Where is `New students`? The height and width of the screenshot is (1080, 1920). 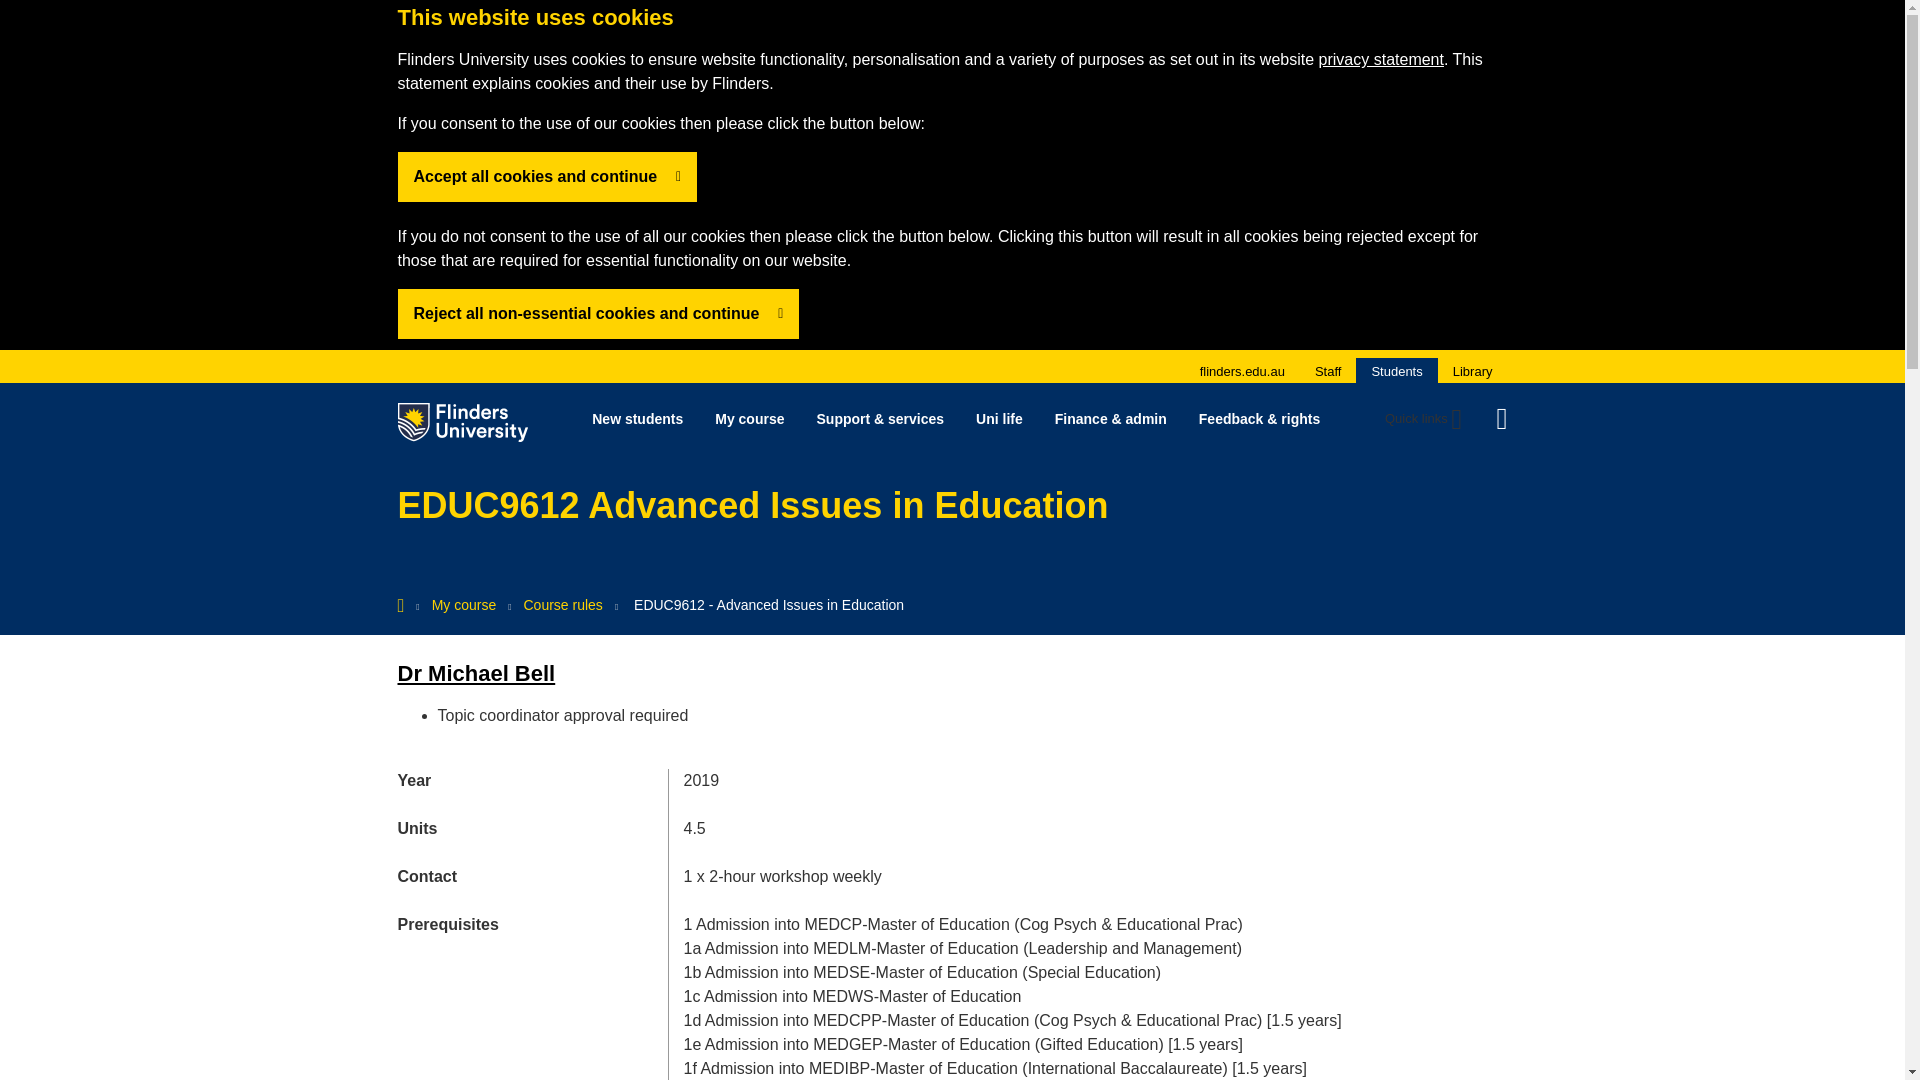
New students is located at coordinates (637, 418).